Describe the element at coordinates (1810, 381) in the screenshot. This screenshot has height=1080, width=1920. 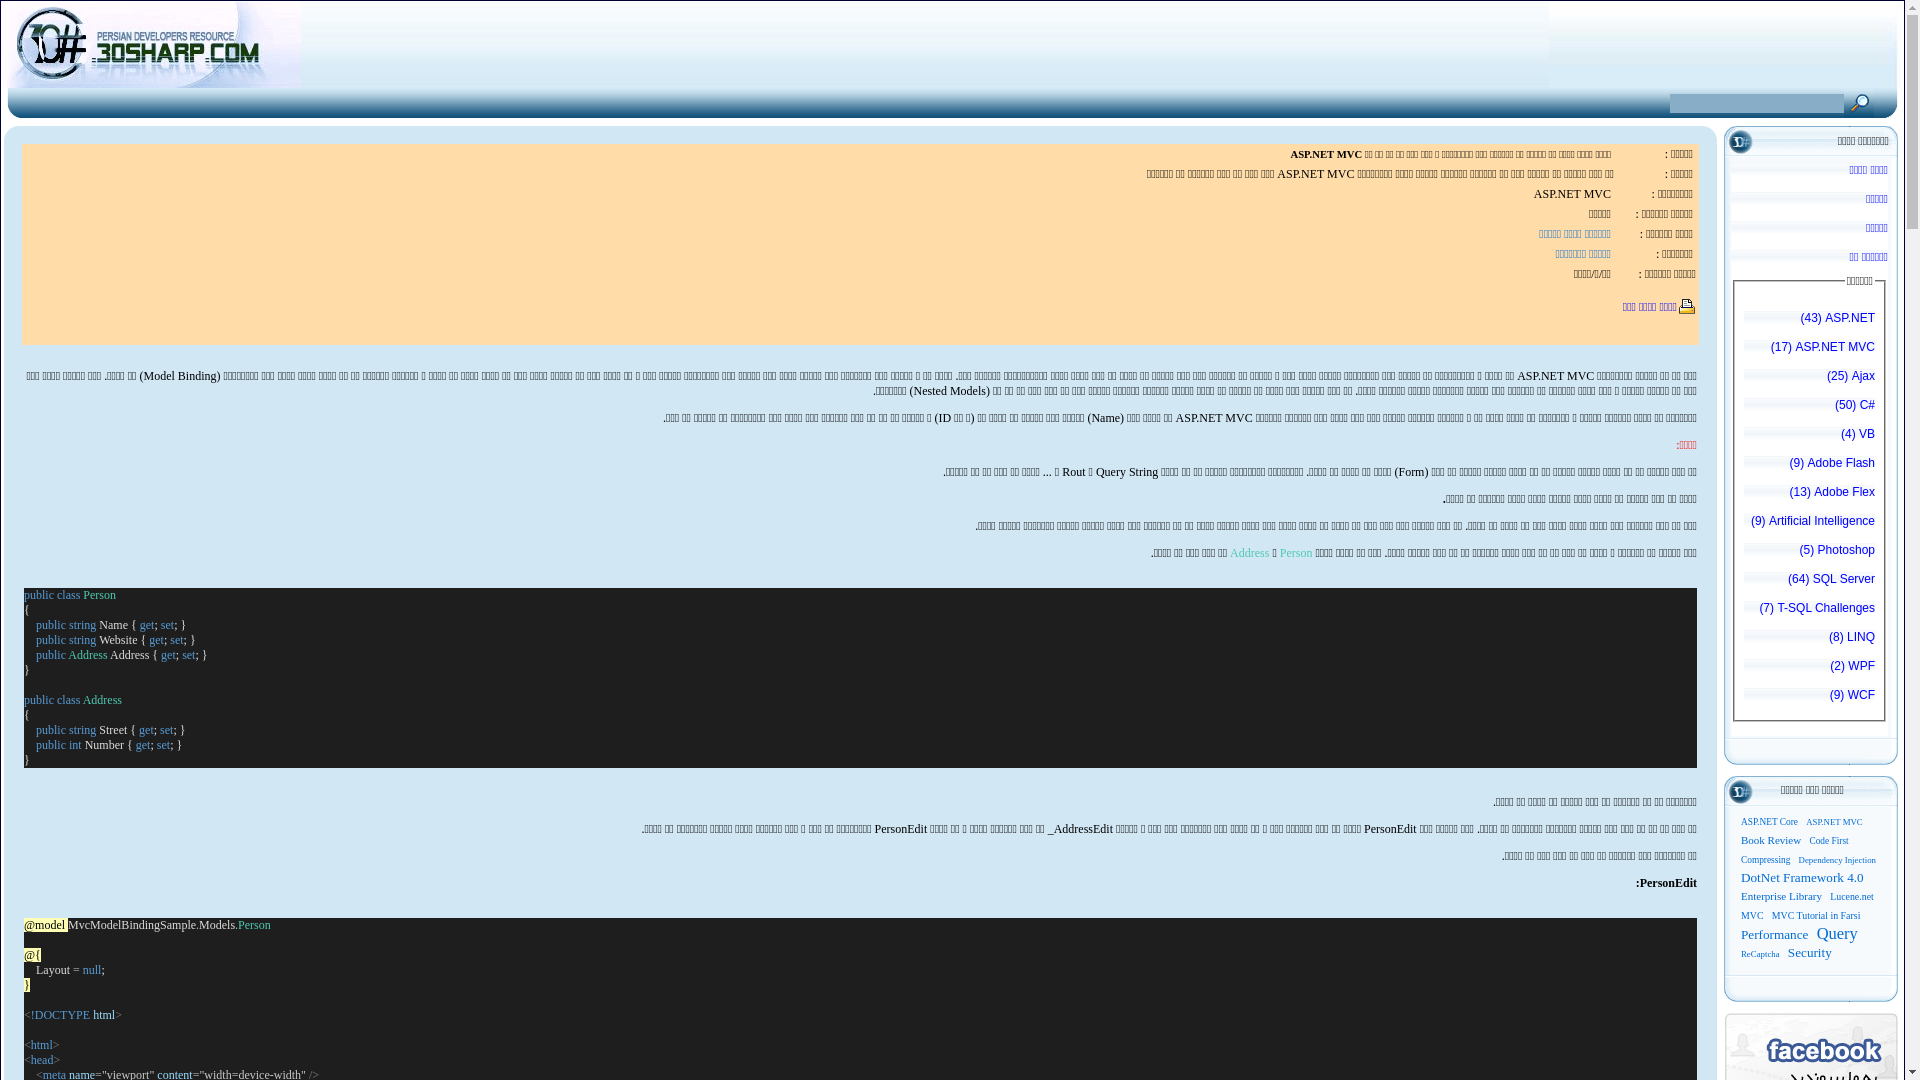
I see `Ajax (25)` at that location.